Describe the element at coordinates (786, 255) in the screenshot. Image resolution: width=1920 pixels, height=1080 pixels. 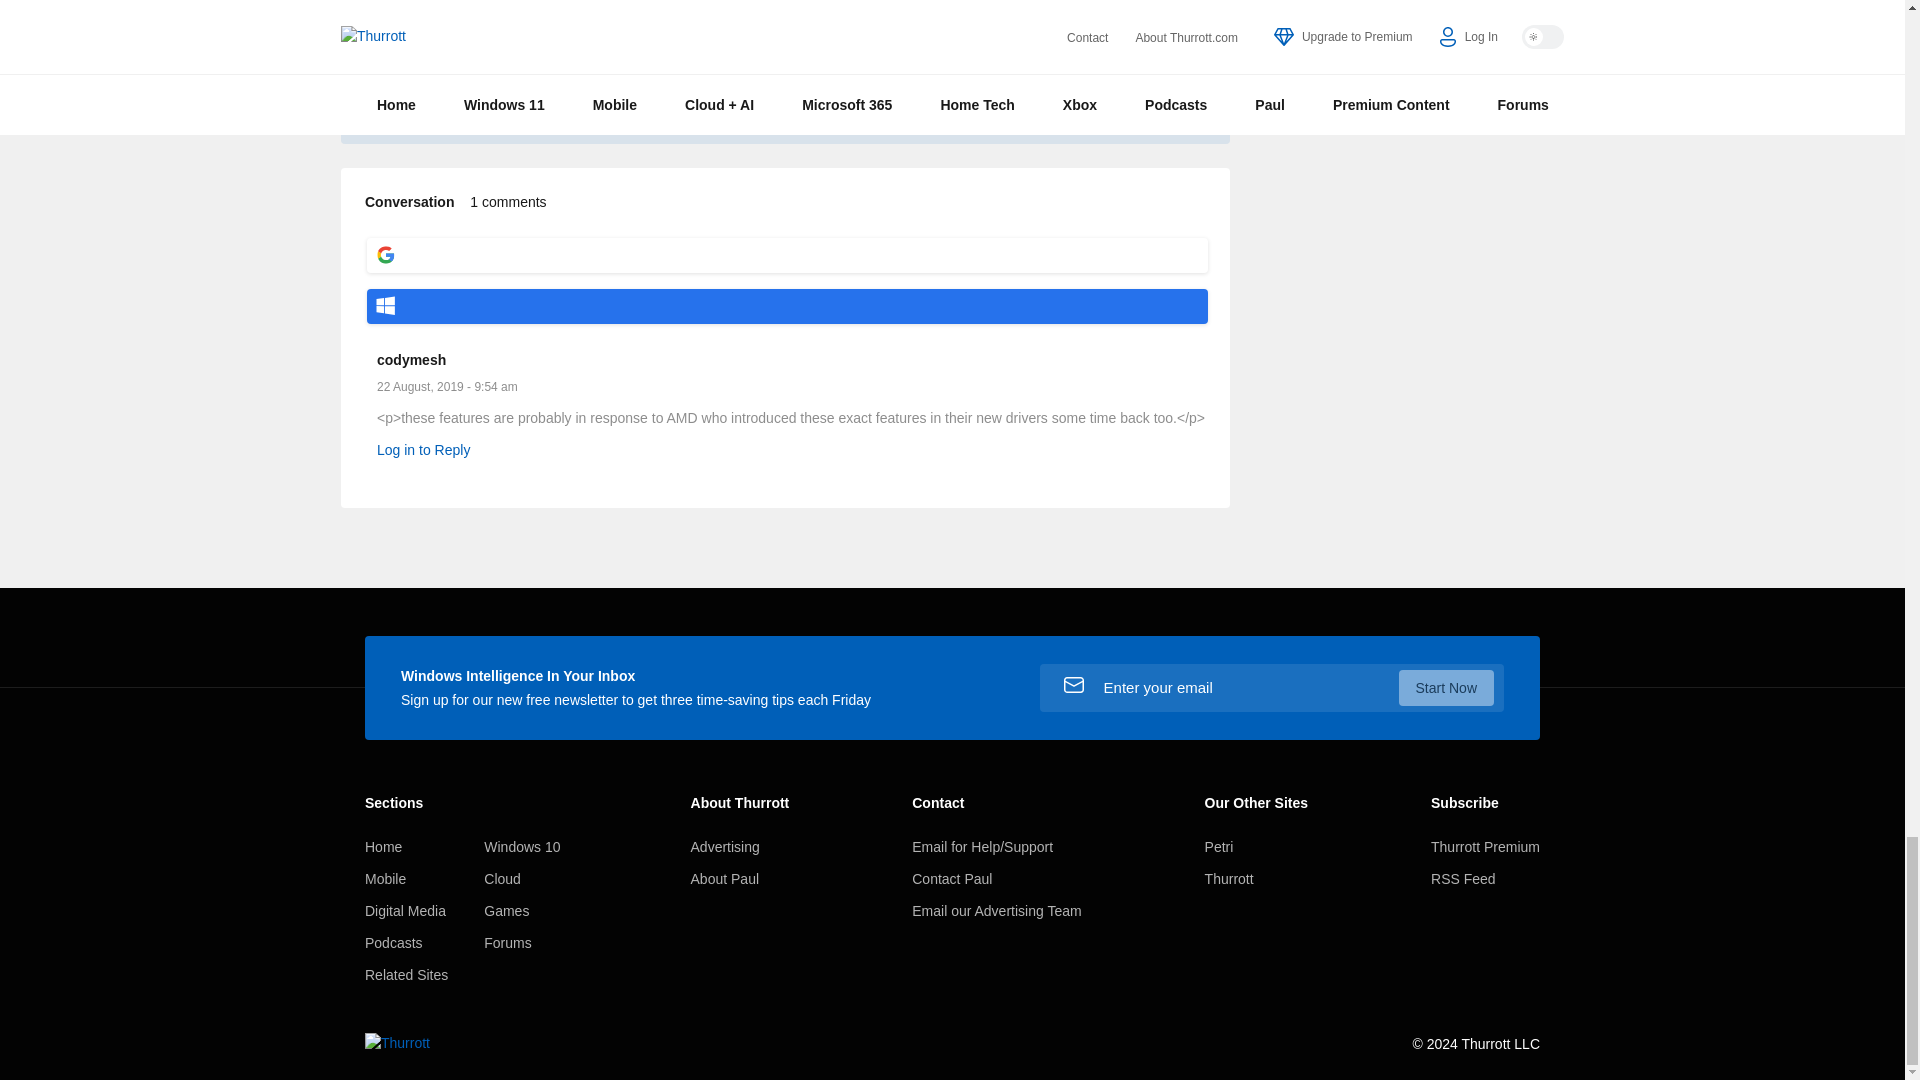
I see `Login with Google` at that location.